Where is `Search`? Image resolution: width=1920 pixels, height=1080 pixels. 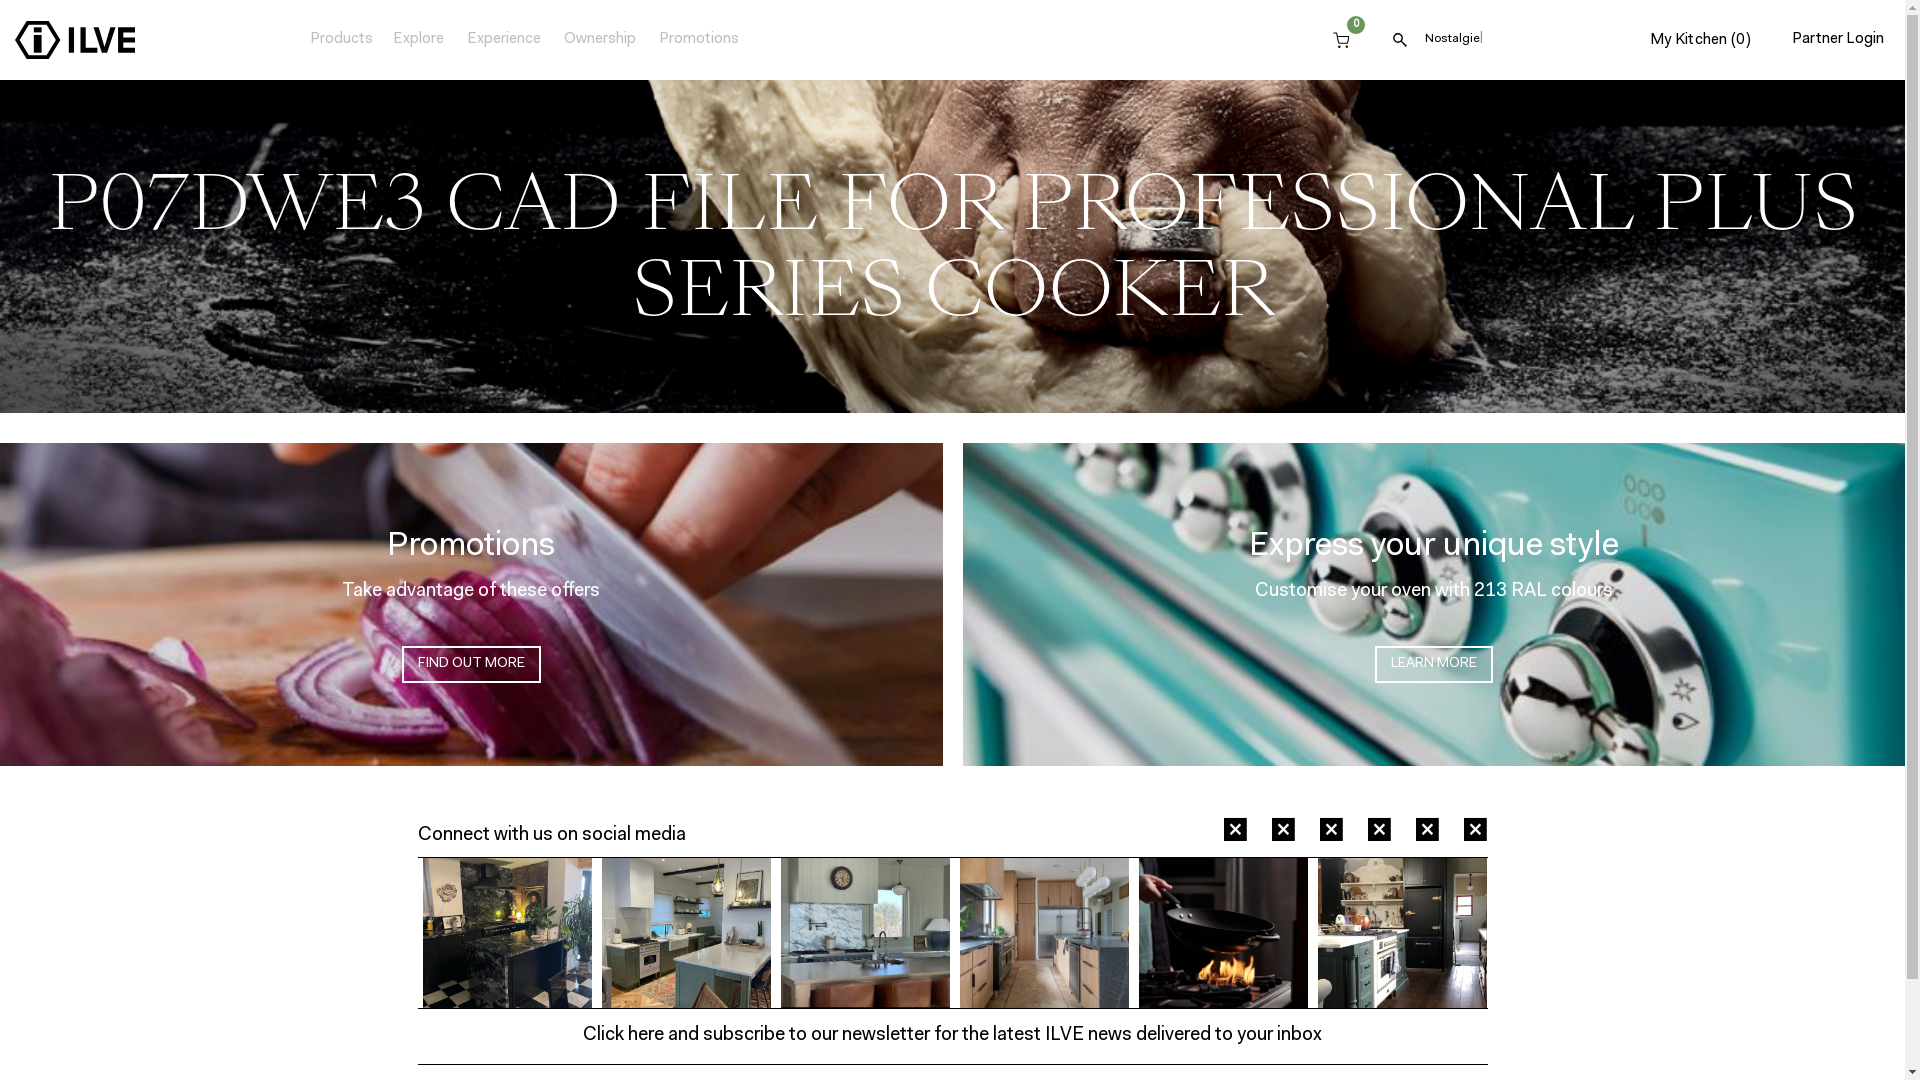 Search is located at coordinates (1400, 40).